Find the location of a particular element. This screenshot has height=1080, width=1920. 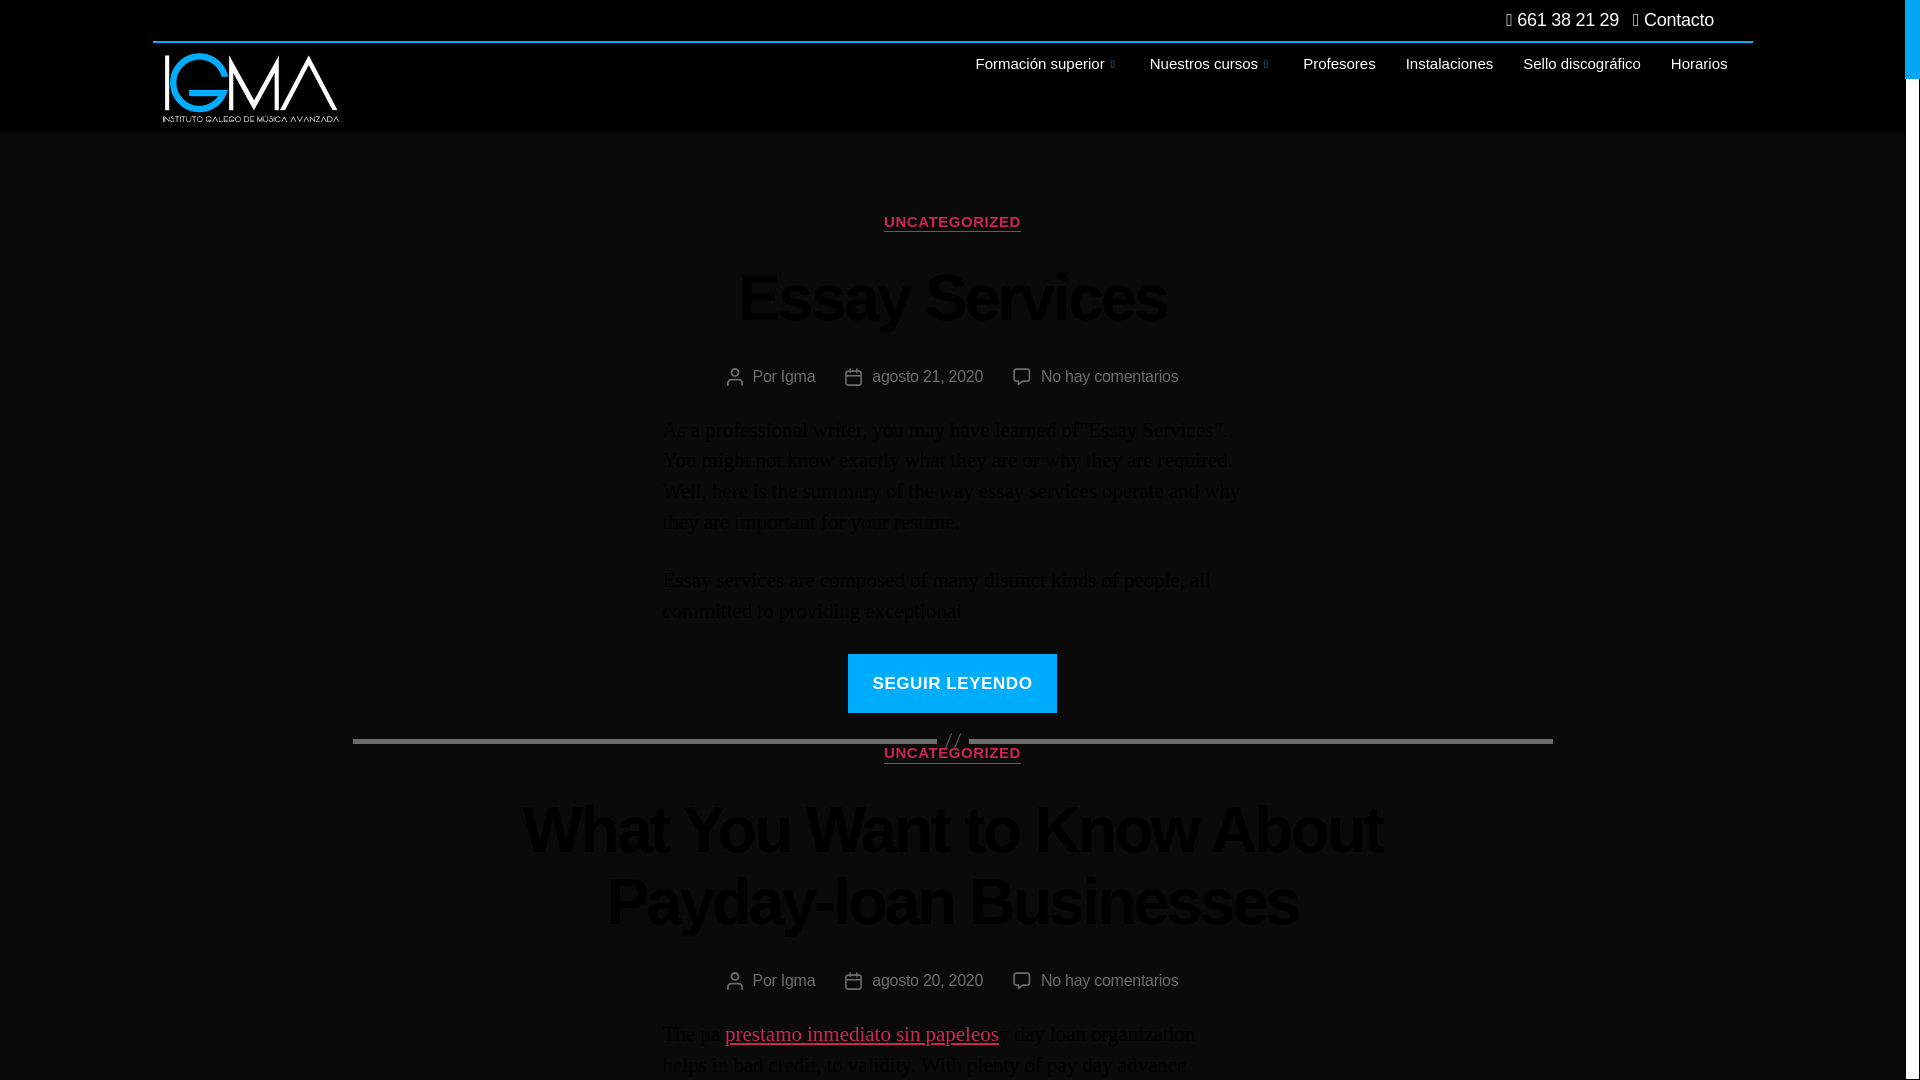

Instalaciones is located at coordinates (1450, 64).